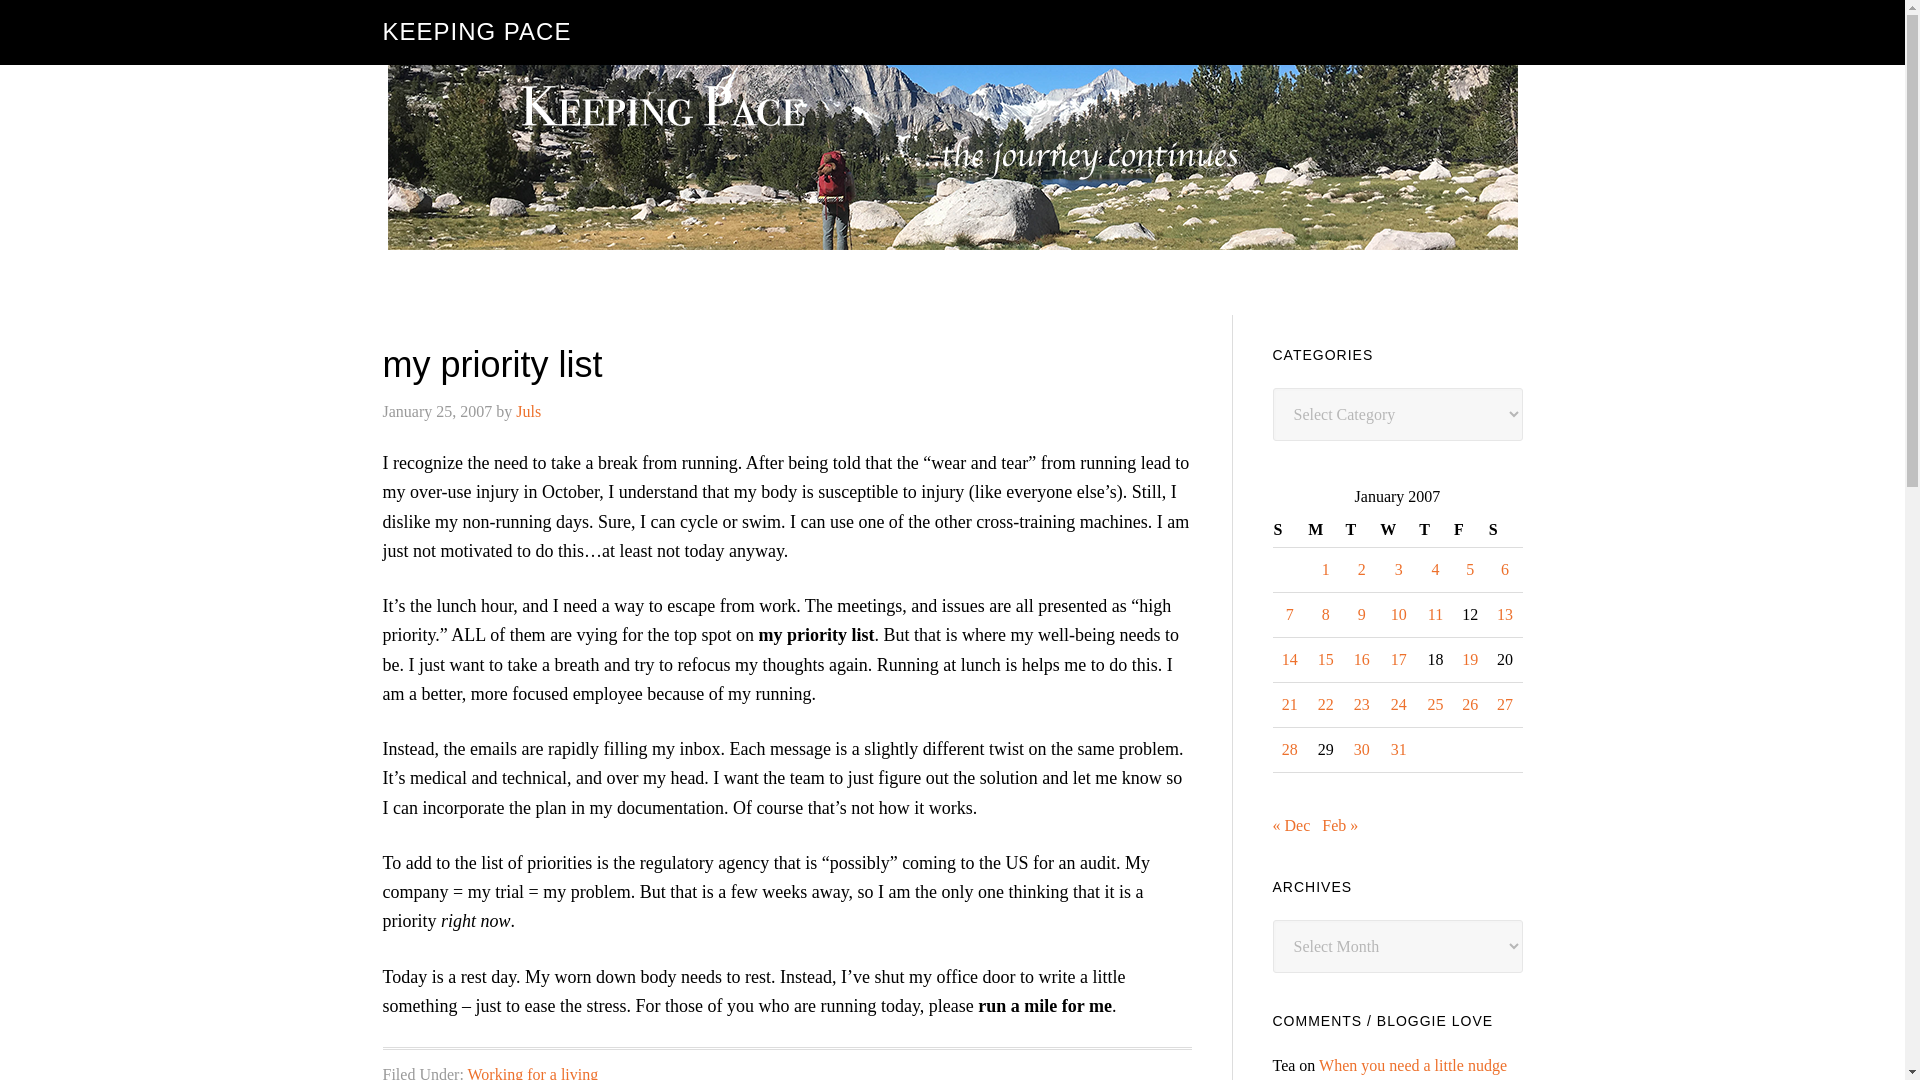 The height and width of the screenshot is (1080, 1920). What do you see at coordinates (1362, 704) in the screenshot?
I see `23` at bounding box center [1362, 704].